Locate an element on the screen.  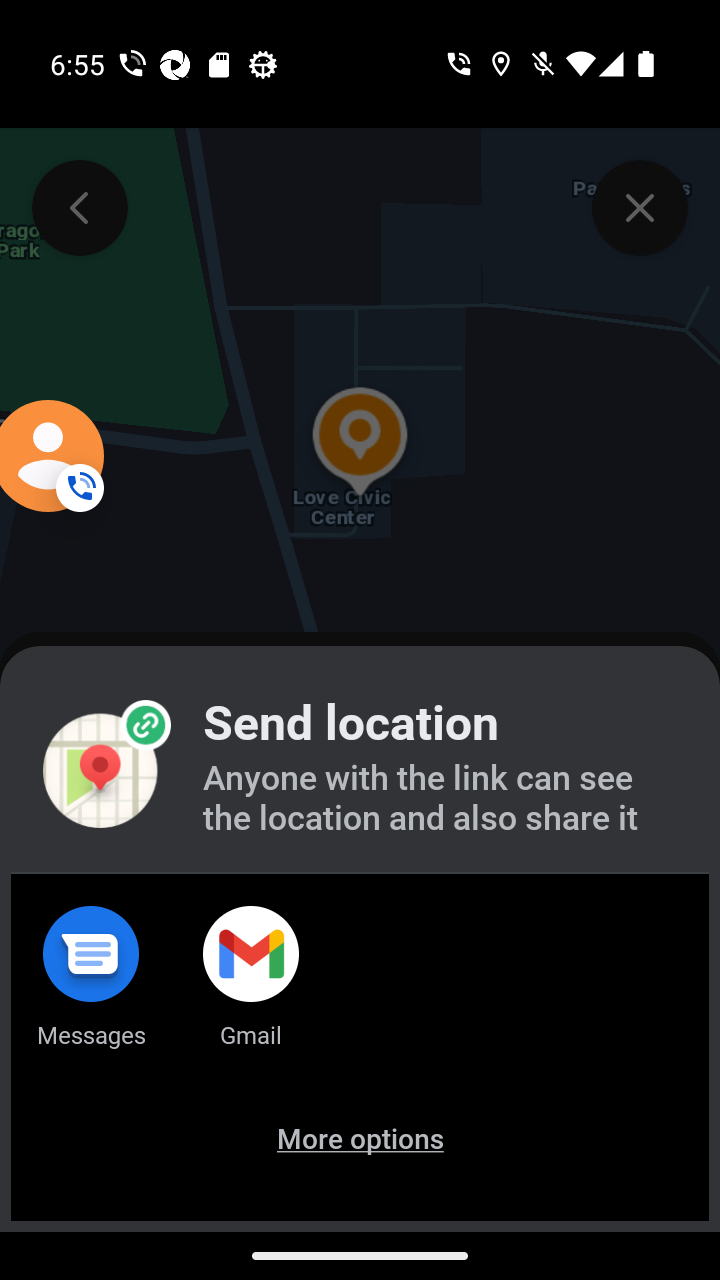
Messages is located at coordinates (90, 992).